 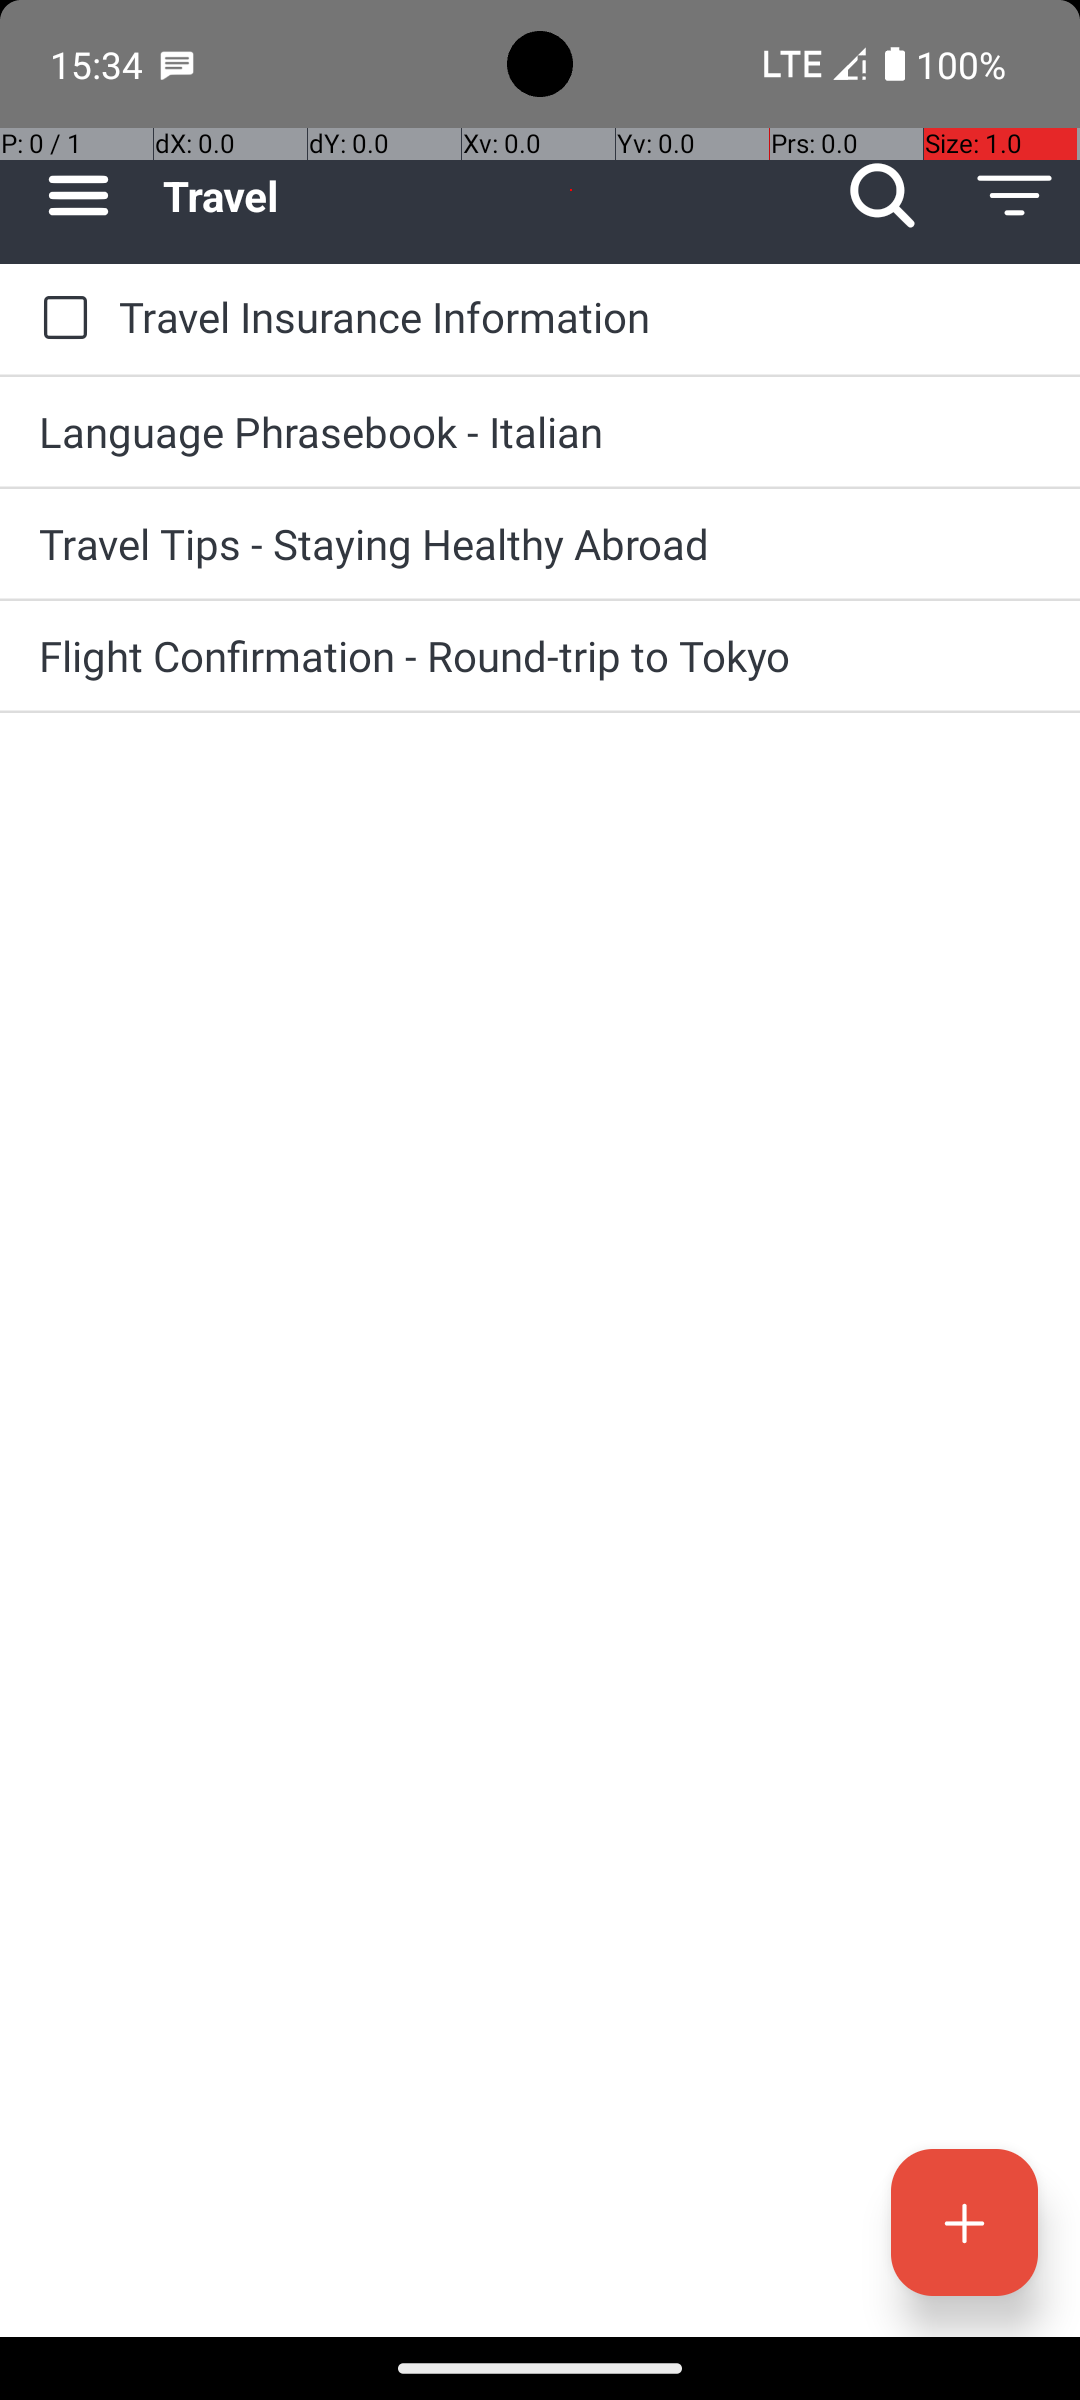 I want to click on Travel Tips - Staying Healthy Abroad, so click(x=540, y=544).